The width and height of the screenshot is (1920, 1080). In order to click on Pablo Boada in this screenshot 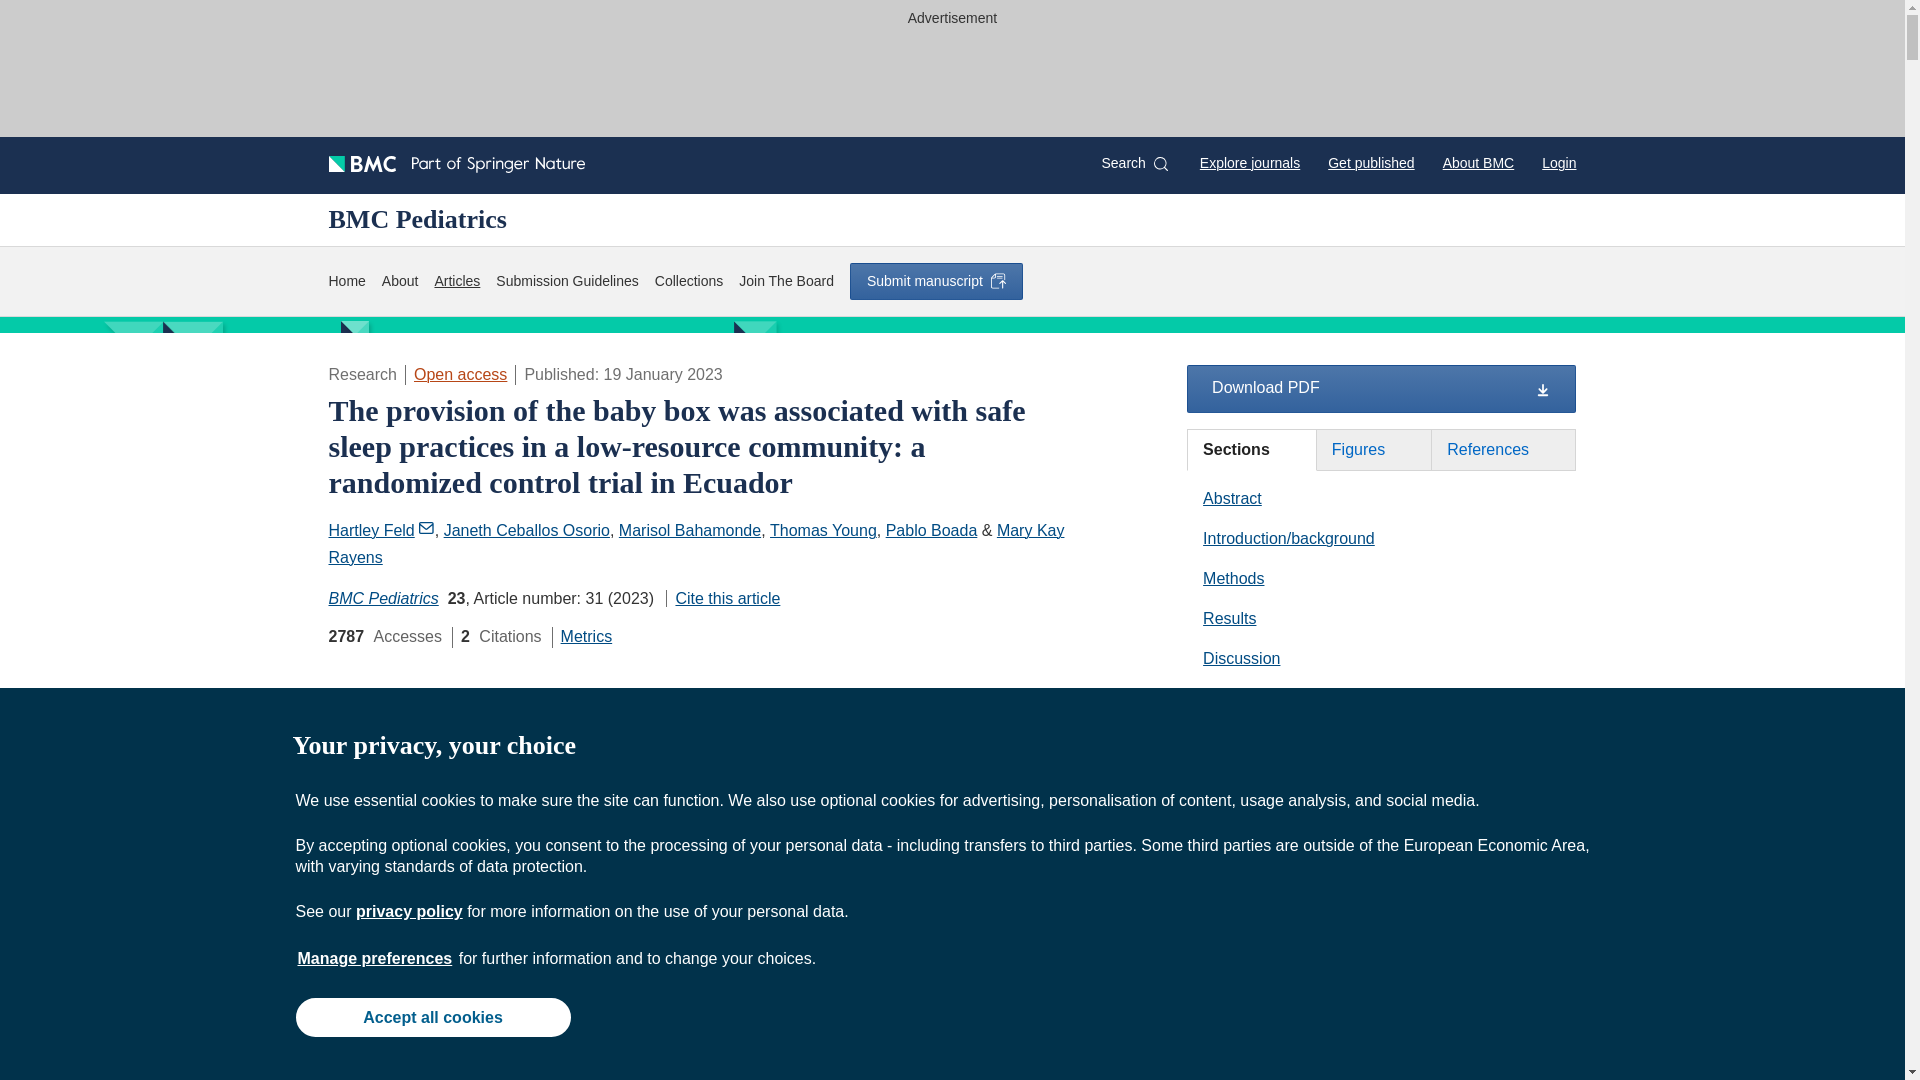, I will do `click(931, 530)`.